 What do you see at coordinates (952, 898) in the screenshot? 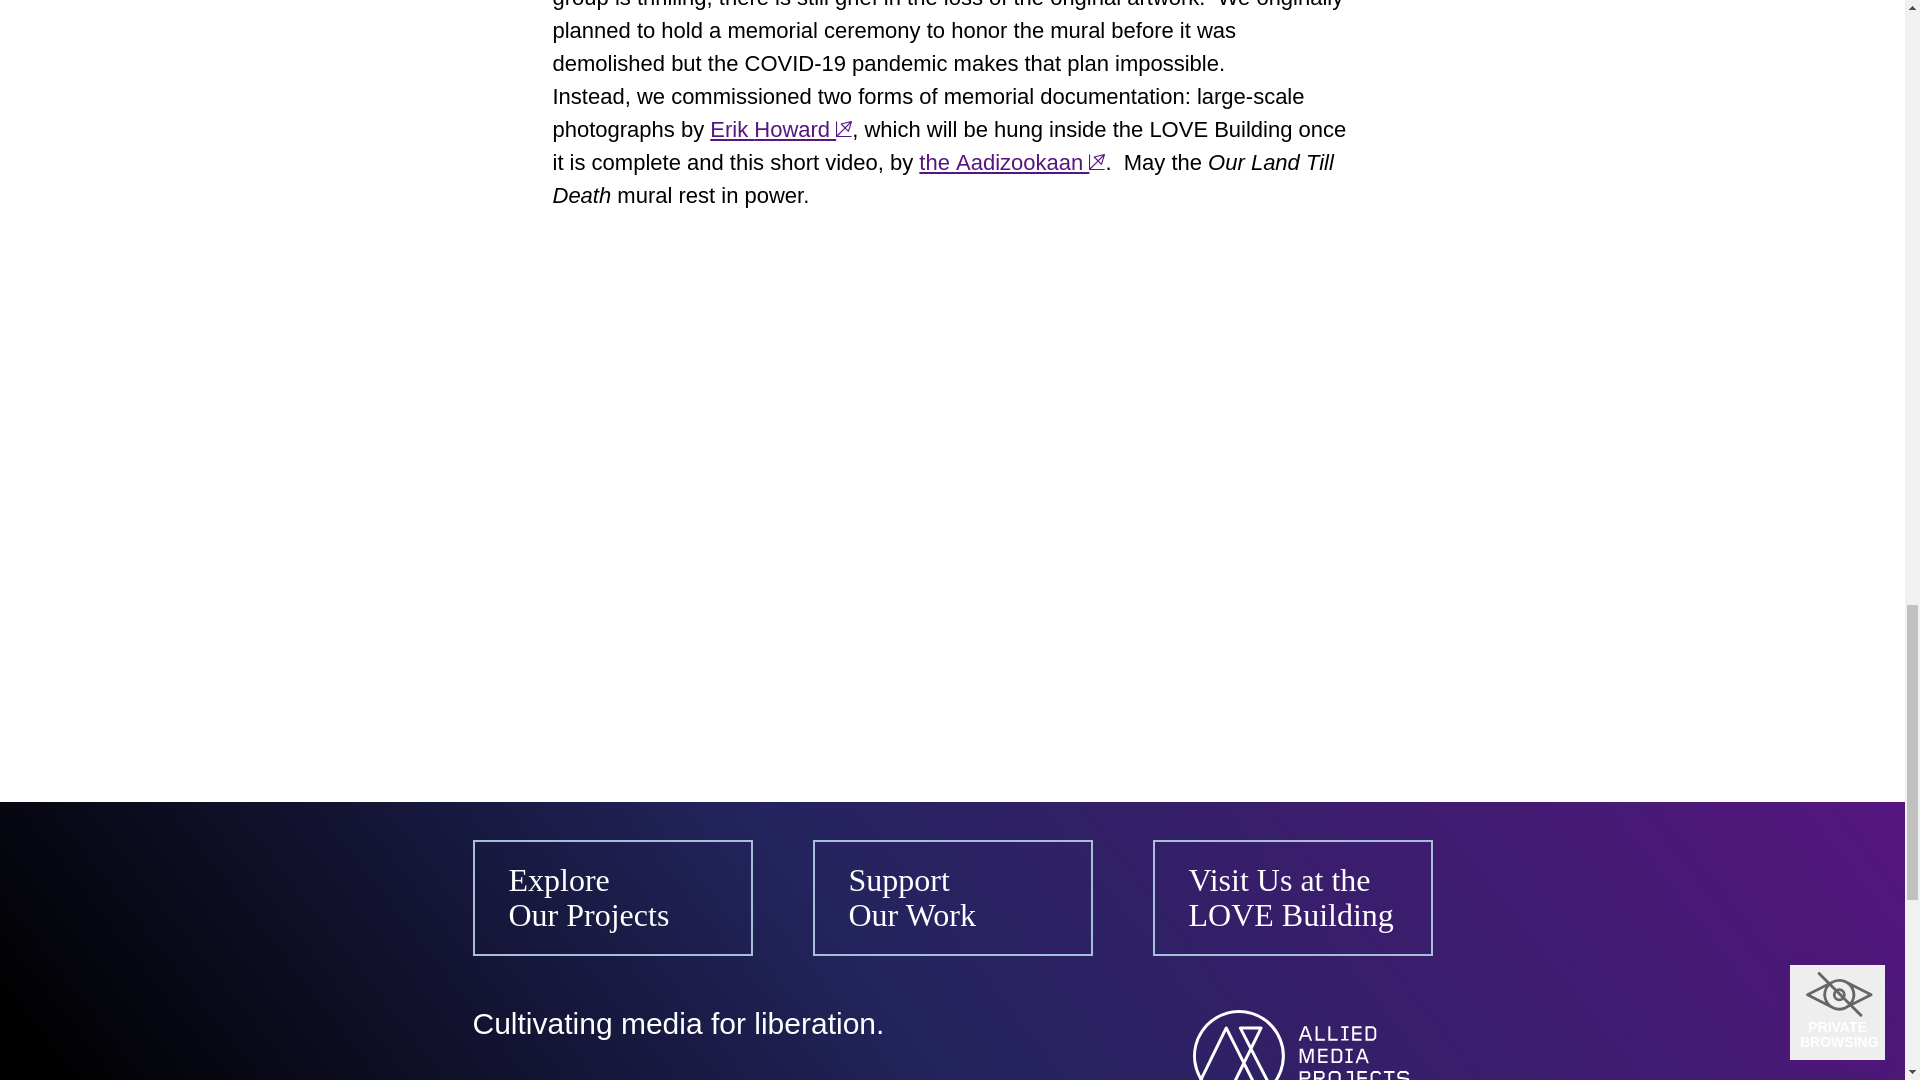
I see `Support Our Work` at bounding box center [952, 898].